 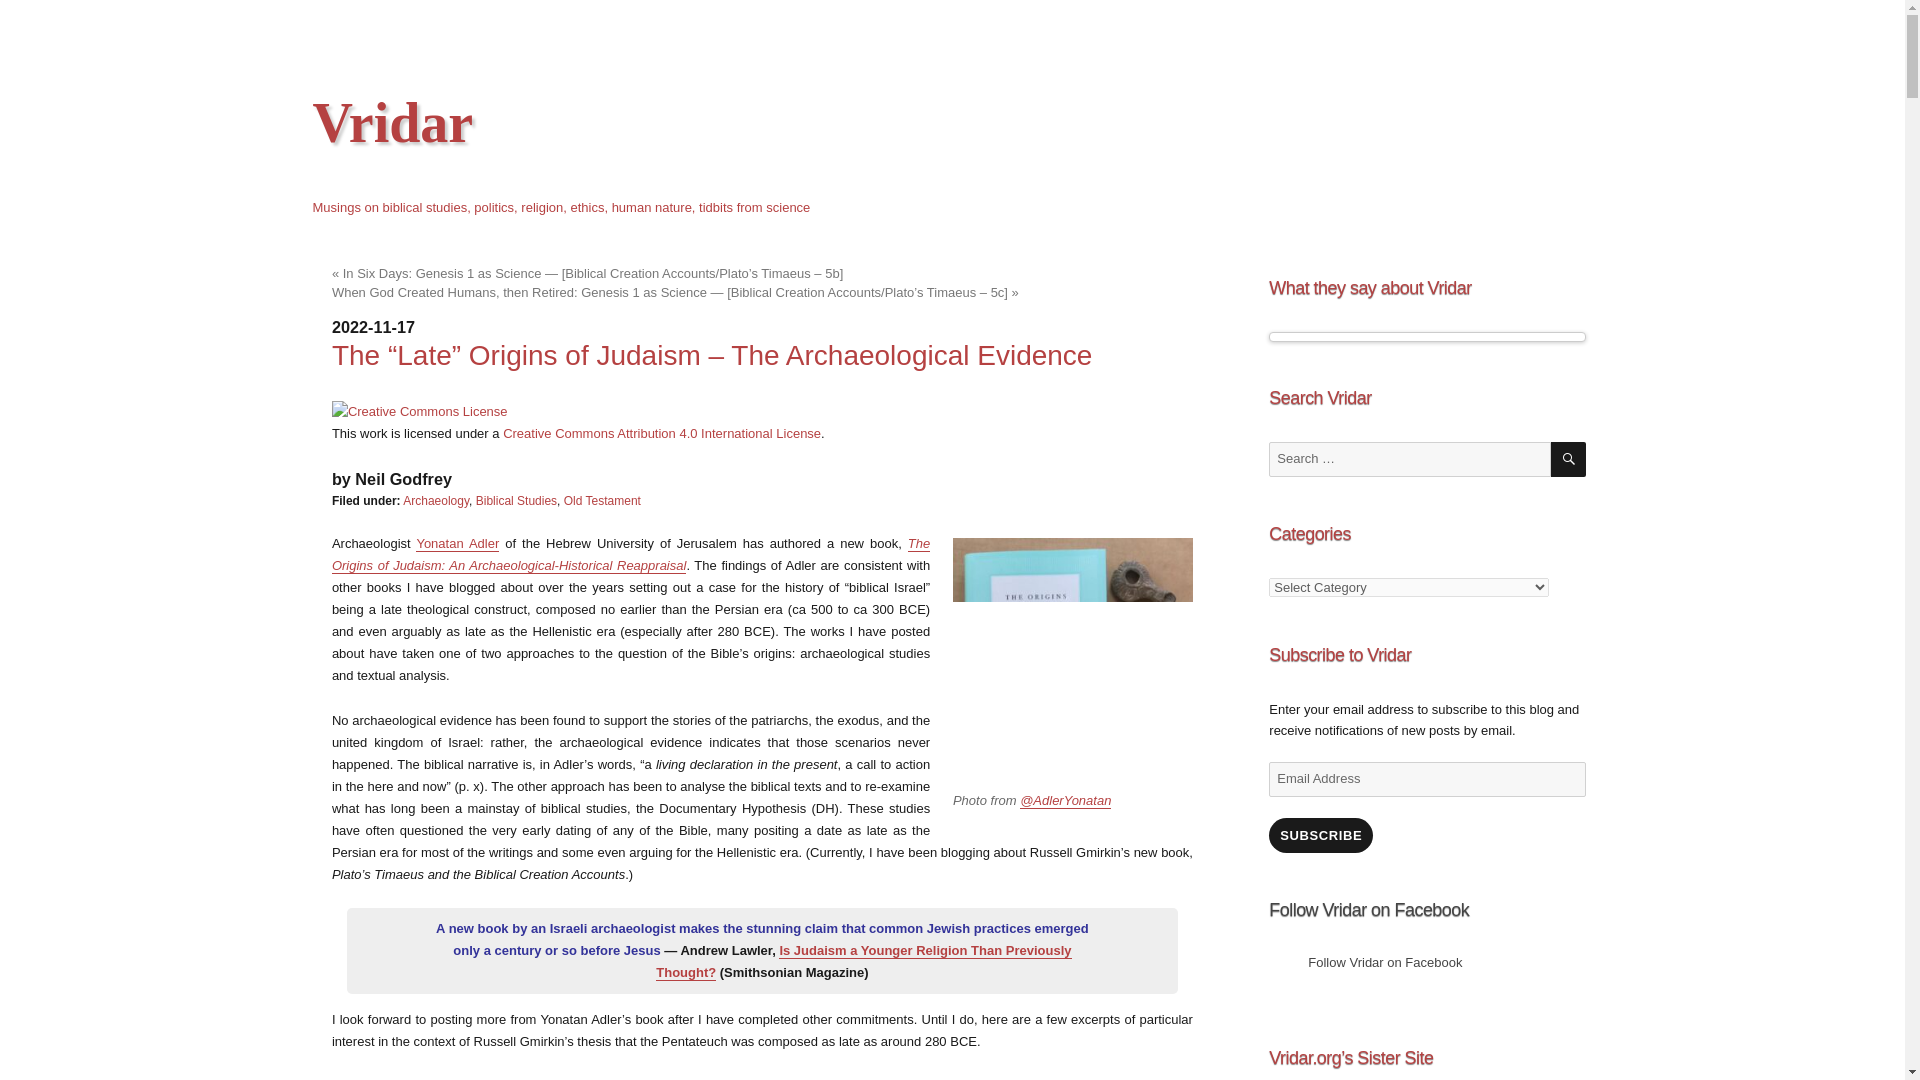 I want to click on Creative Commons Attribution 4.0 International License, so click(x=662, y=432).